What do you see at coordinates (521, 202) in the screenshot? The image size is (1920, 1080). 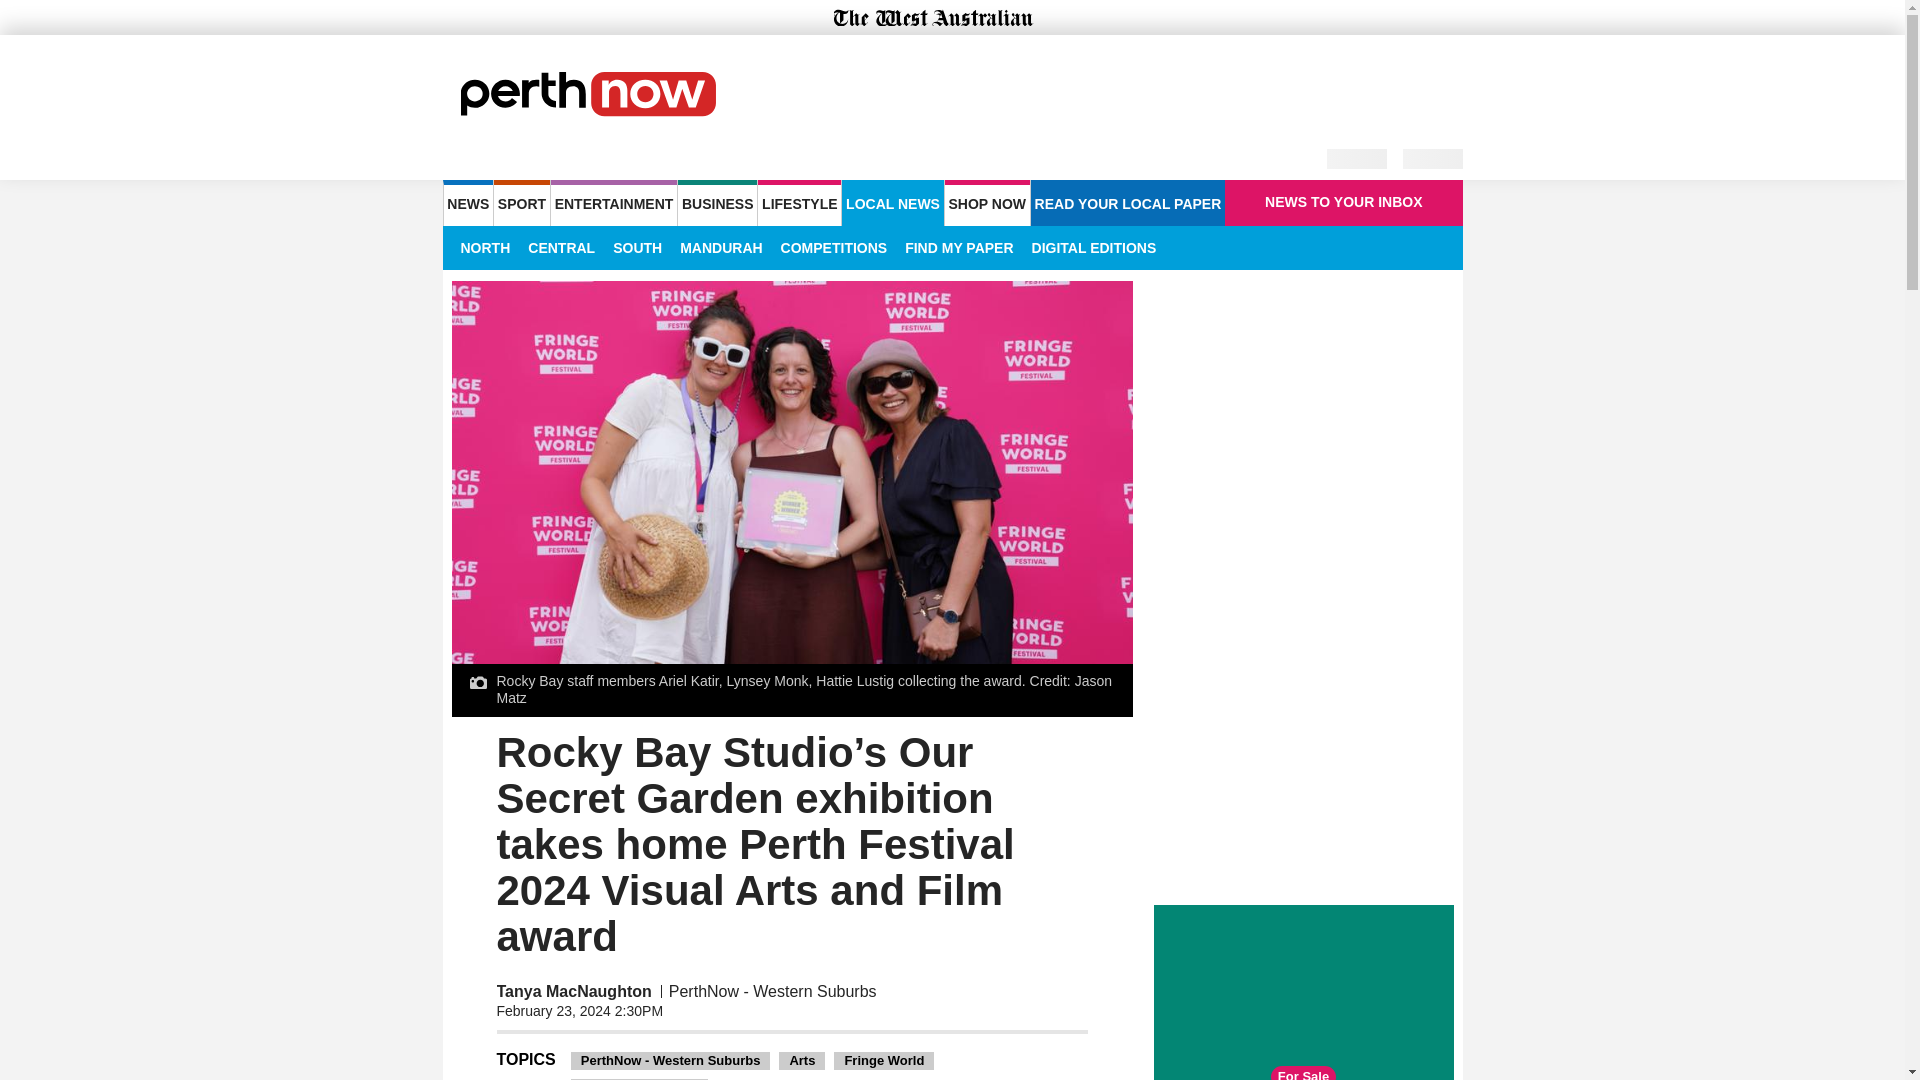 I see `SPORT` at bounding box center [521, 202].